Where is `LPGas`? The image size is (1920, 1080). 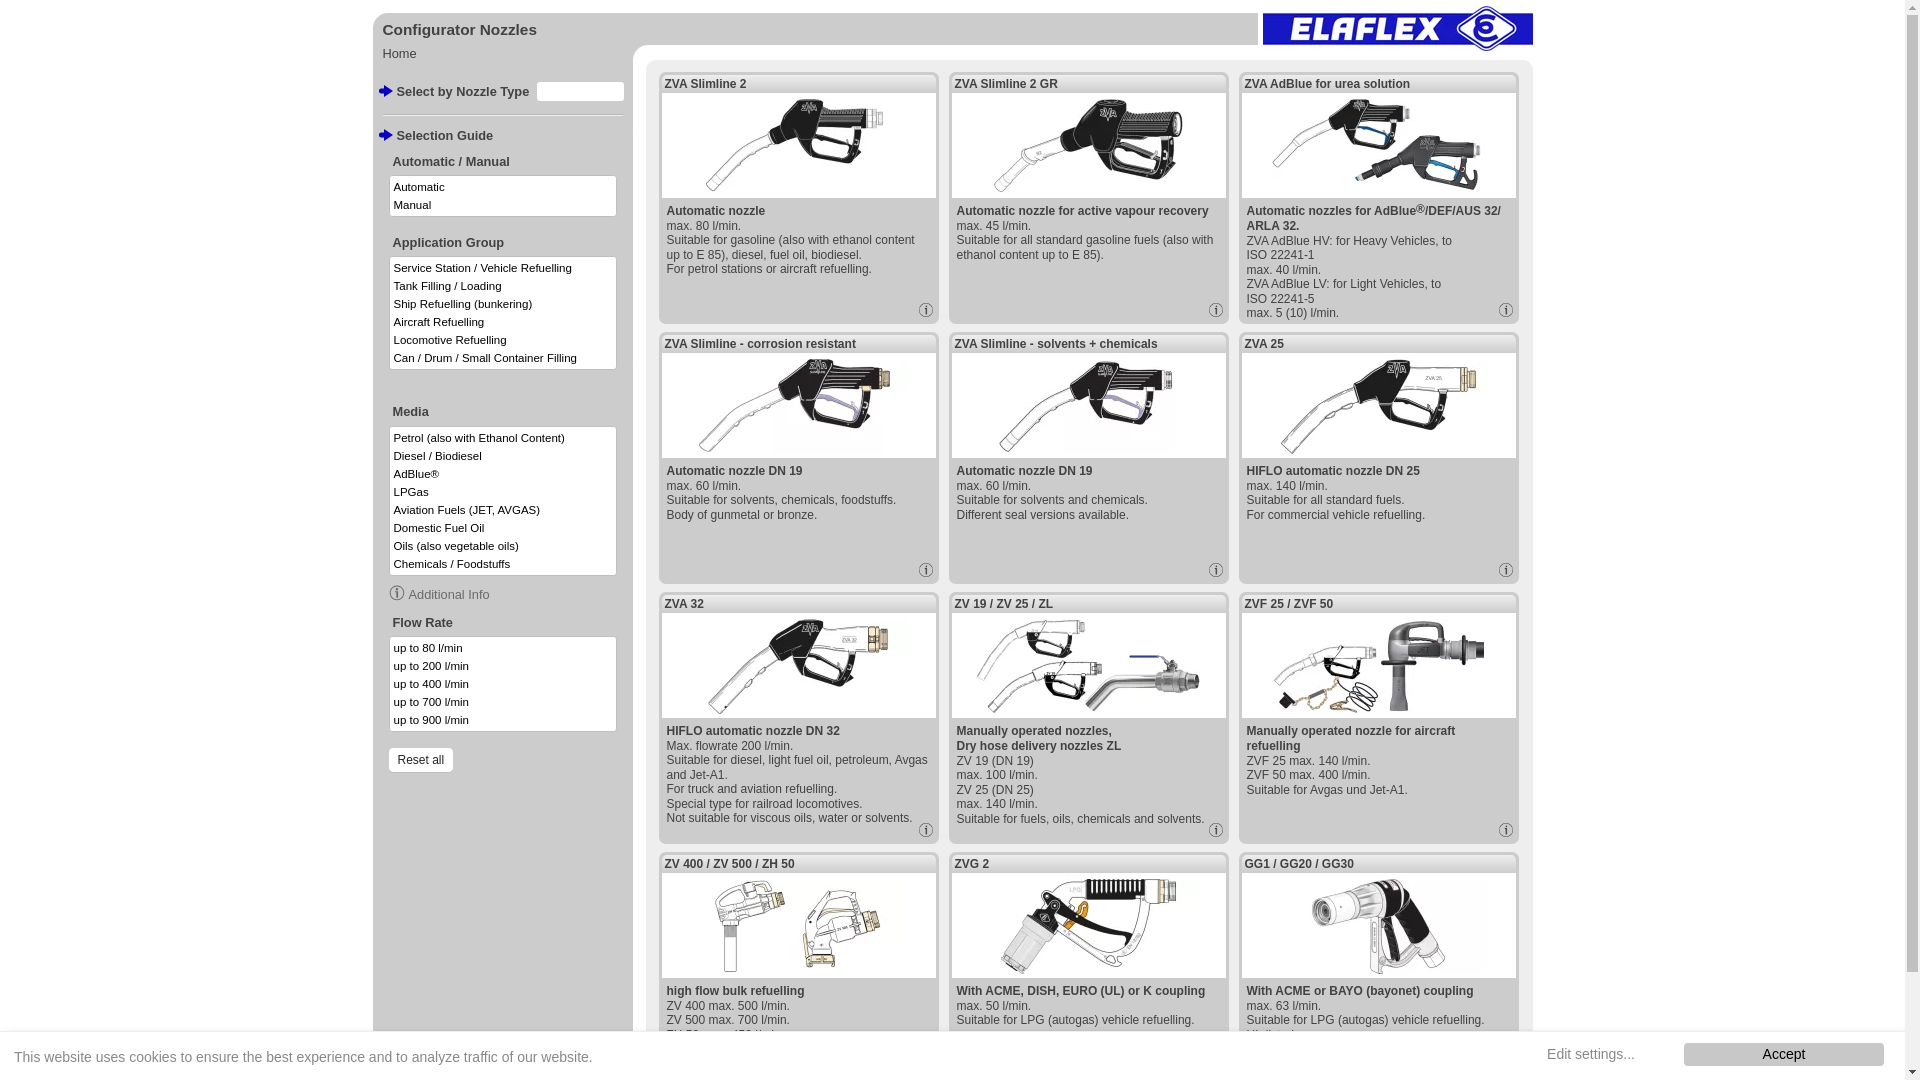 LPGas is located at coordinates (503, 492).